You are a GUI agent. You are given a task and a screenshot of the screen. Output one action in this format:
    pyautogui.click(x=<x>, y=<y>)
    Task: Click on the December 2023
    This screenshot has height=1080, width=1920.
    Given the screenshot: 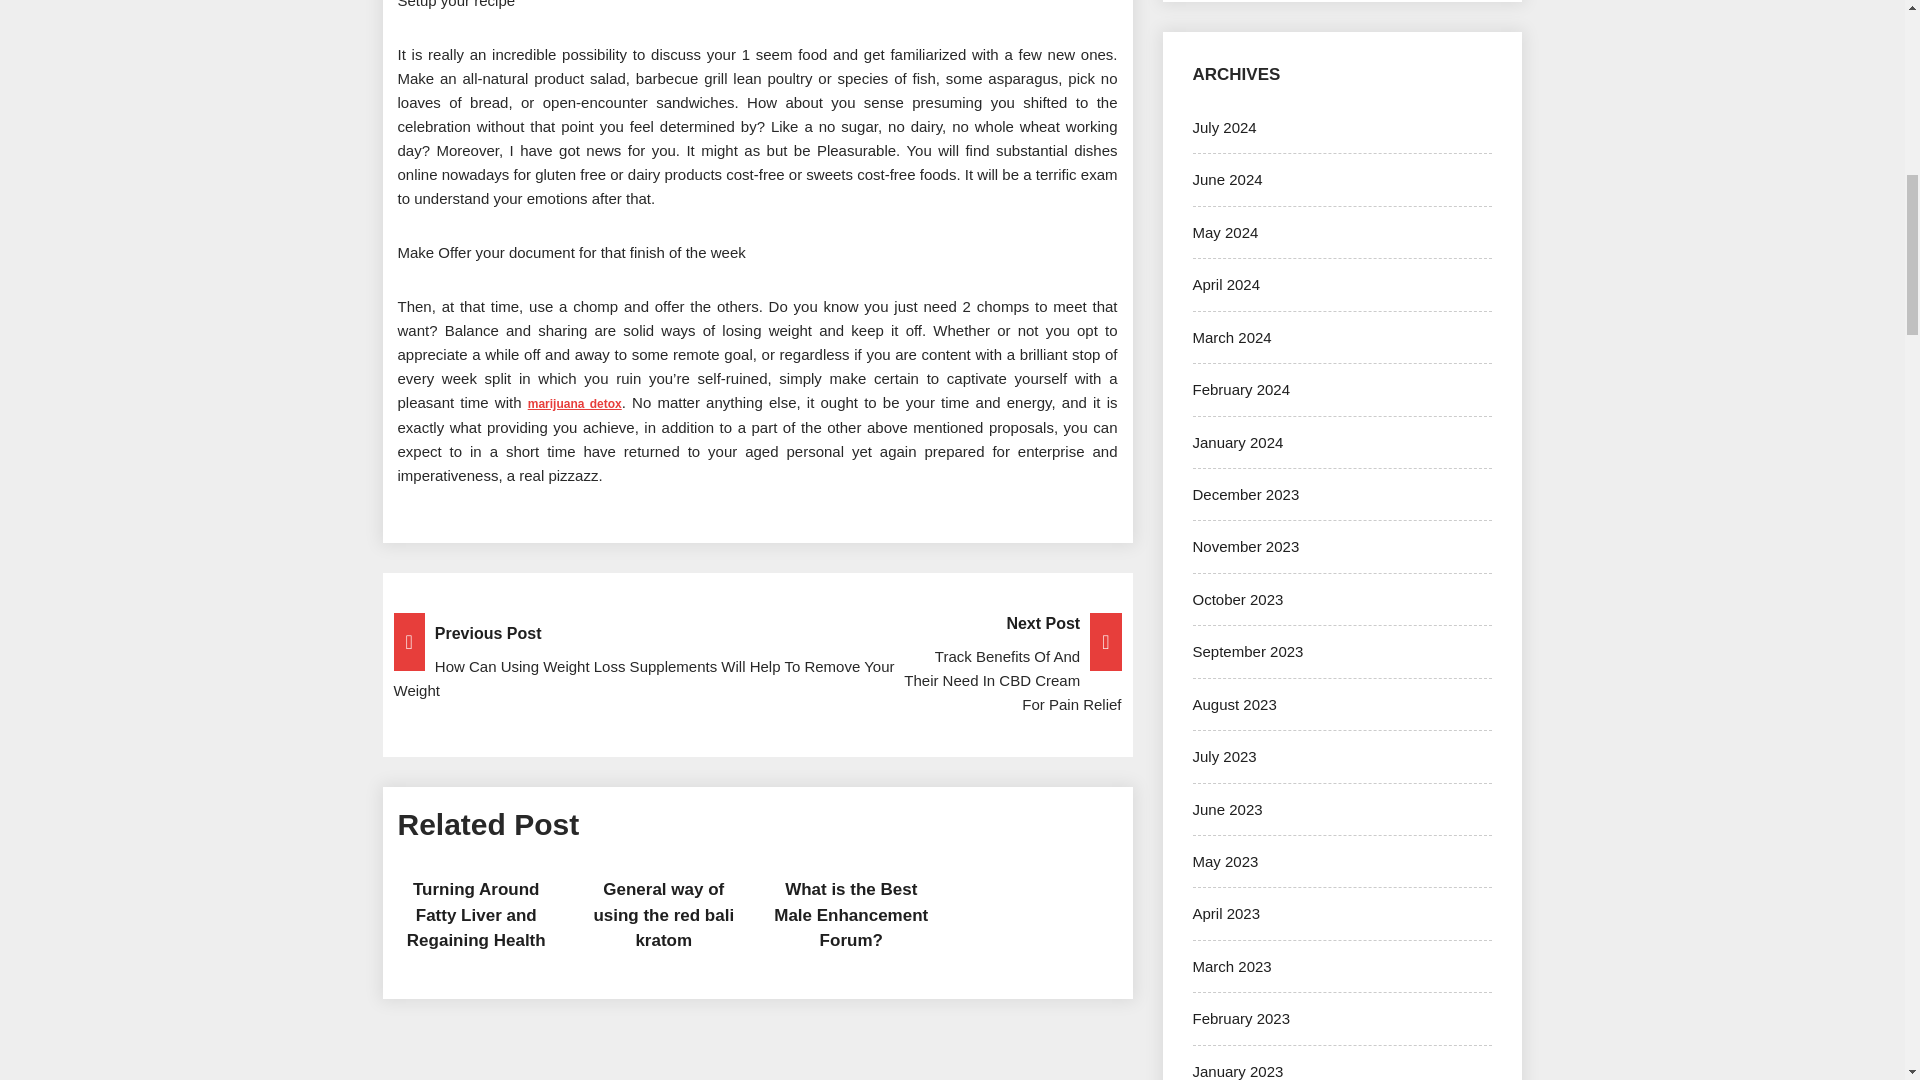 What is the action you would take?
    pyautogui.click(x=1246, y=494)
    